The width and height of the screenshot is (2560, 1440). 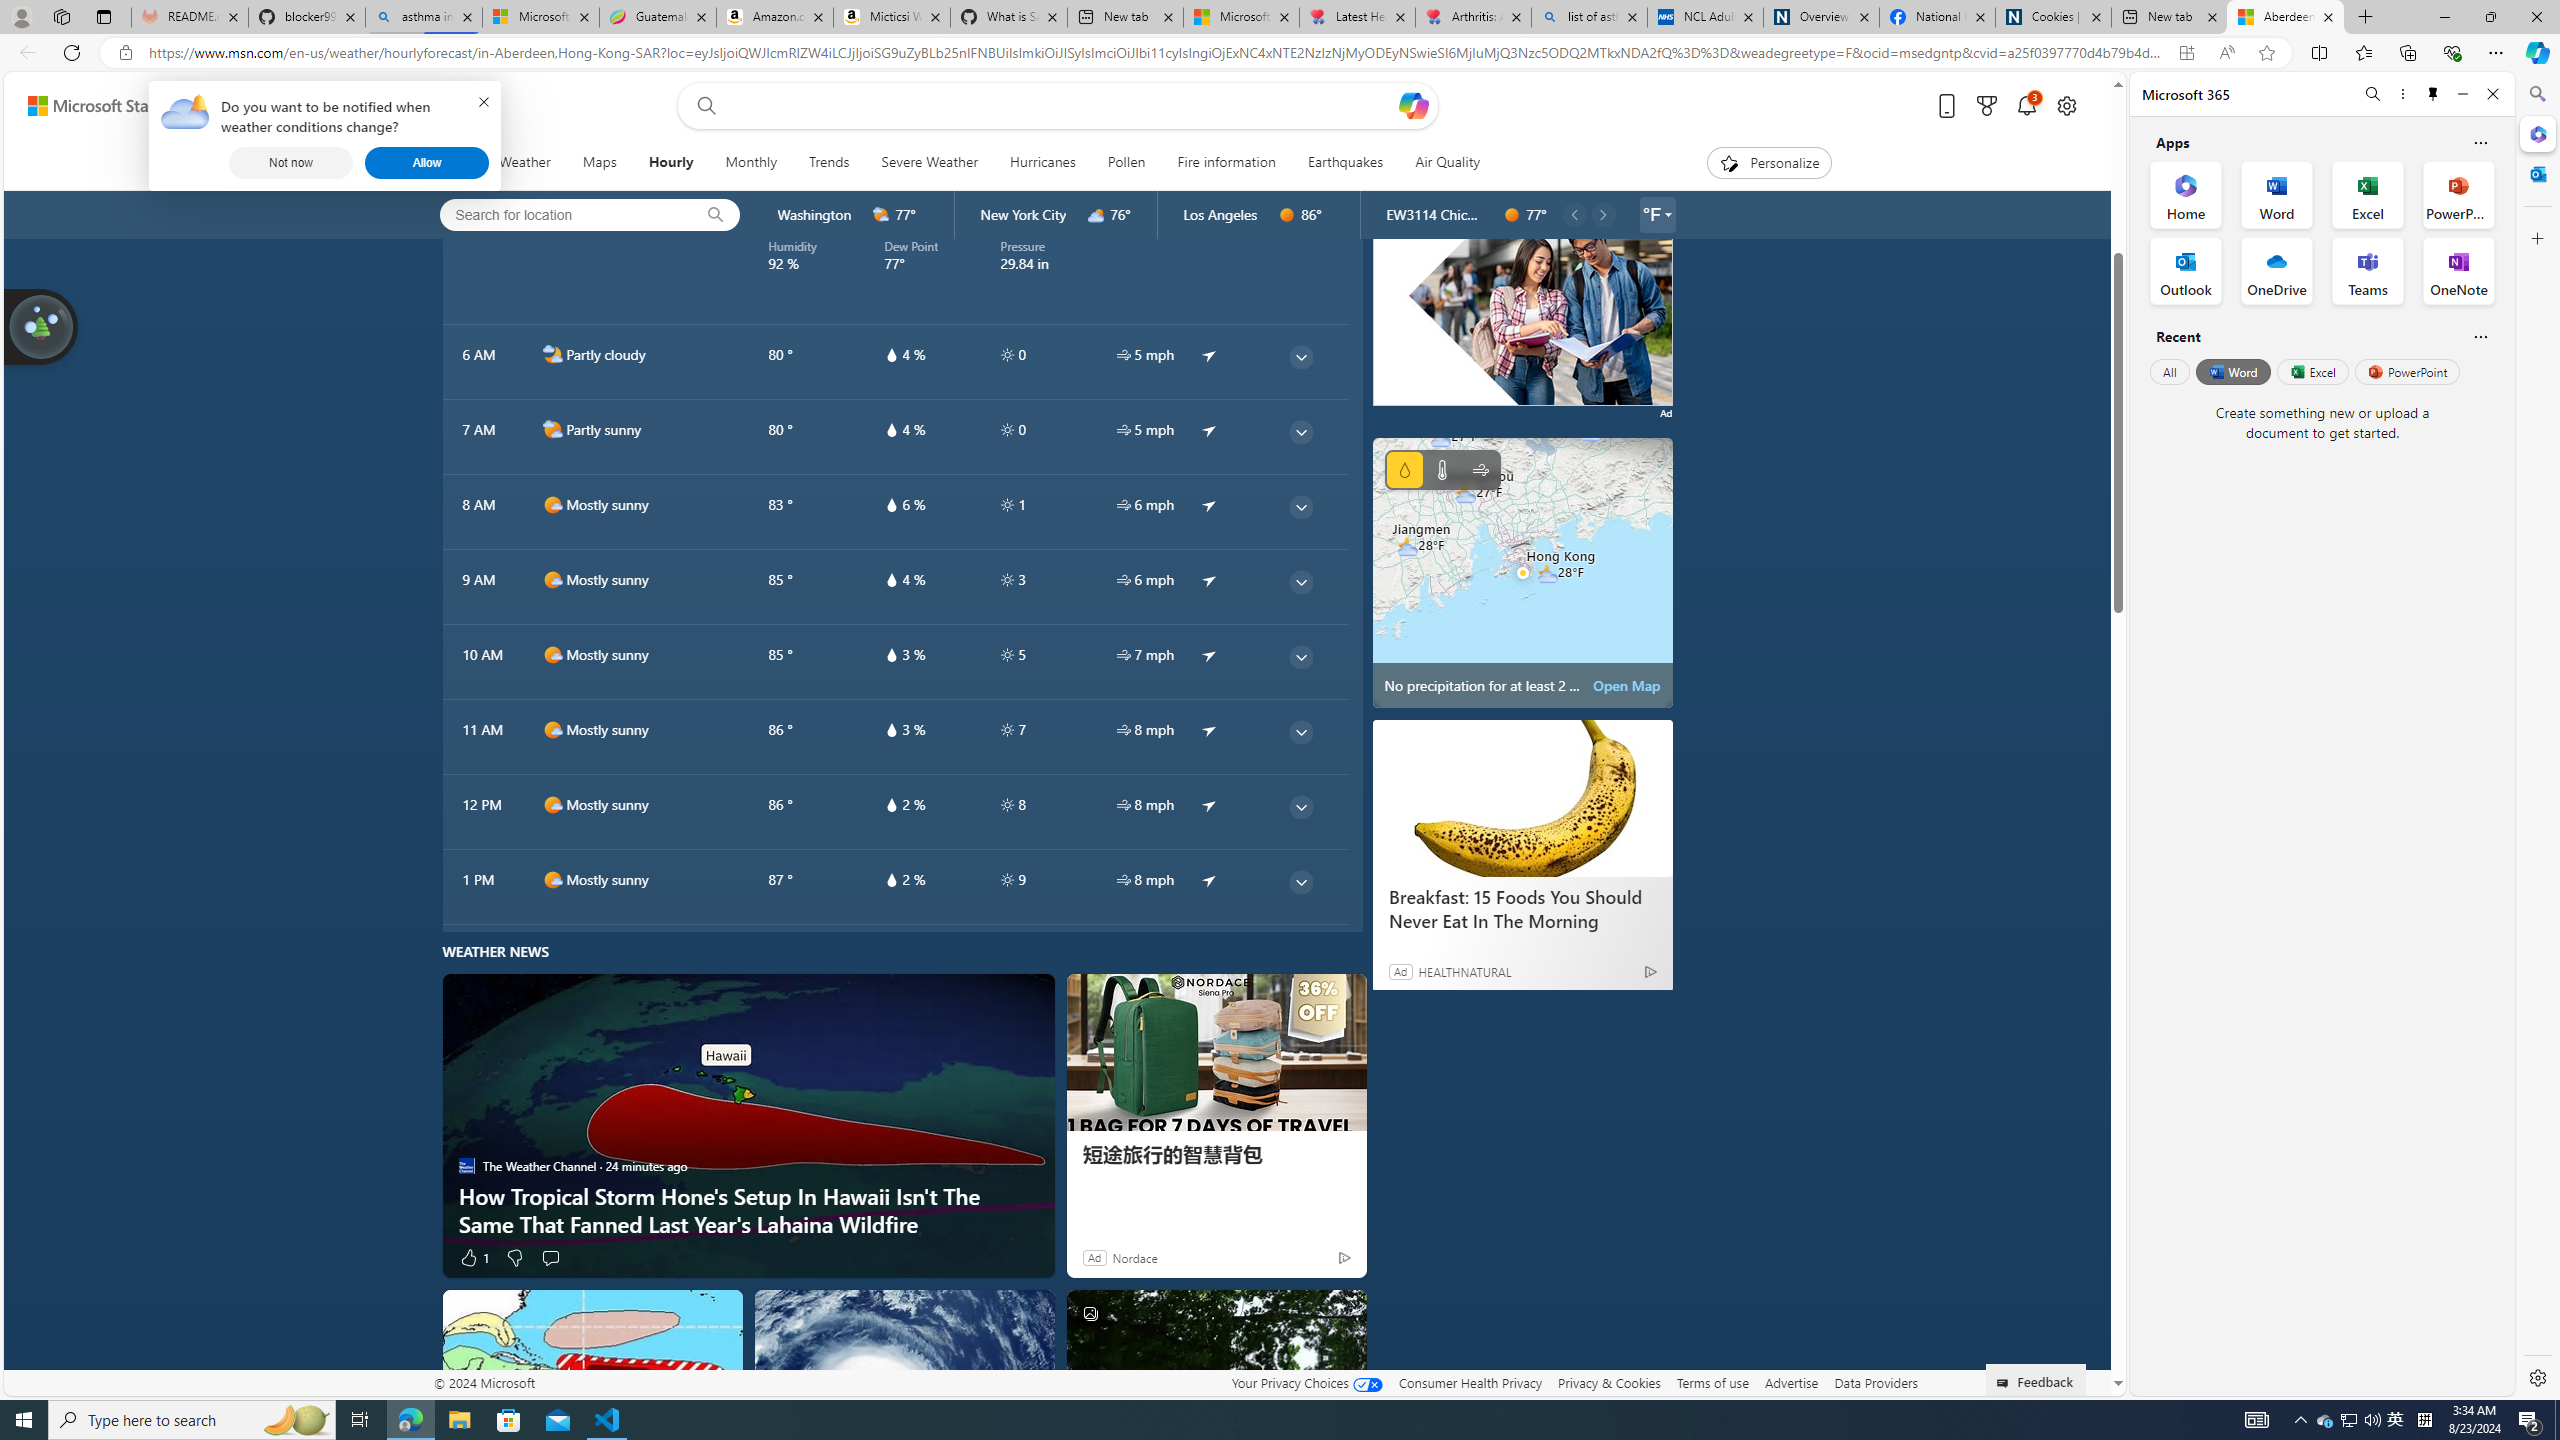 What do you see at coordinates (1602, 215) in the screenshot?
I see `common/carouselChevron` at bounding box center [1602, 215].